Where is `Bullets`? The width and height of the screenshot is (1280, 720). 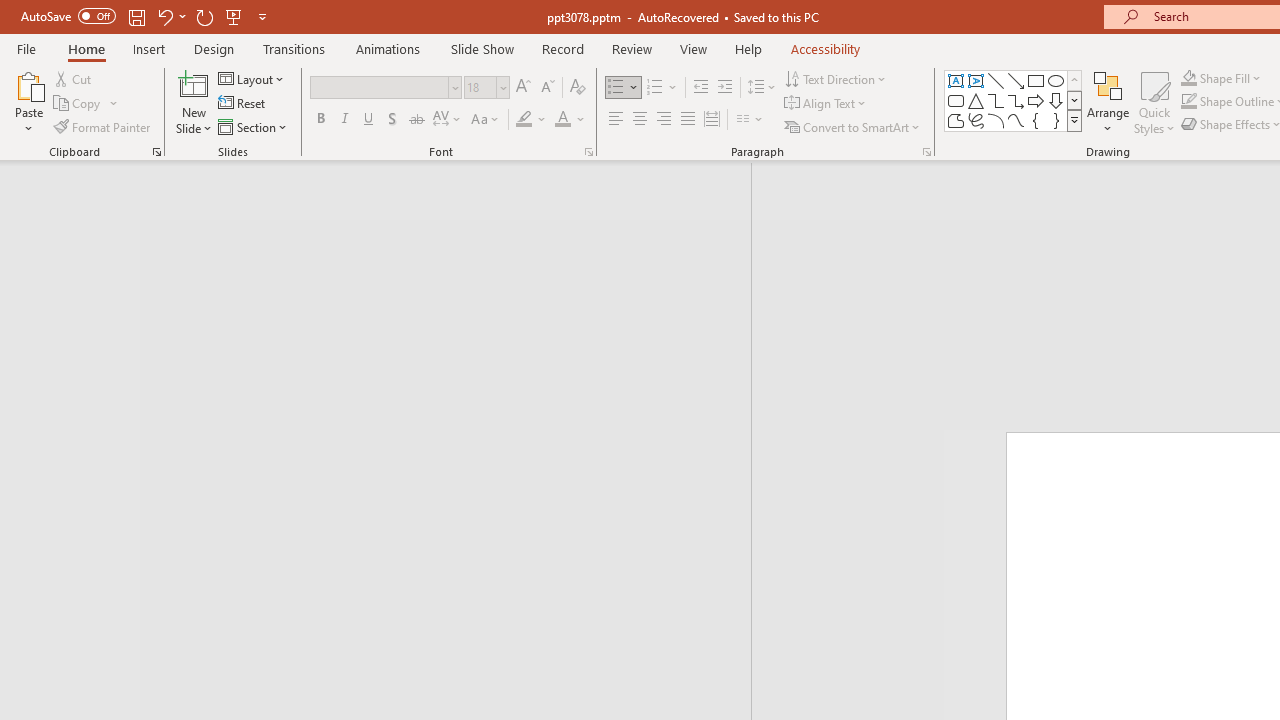
Bullets is located at coordinates (616, 88).